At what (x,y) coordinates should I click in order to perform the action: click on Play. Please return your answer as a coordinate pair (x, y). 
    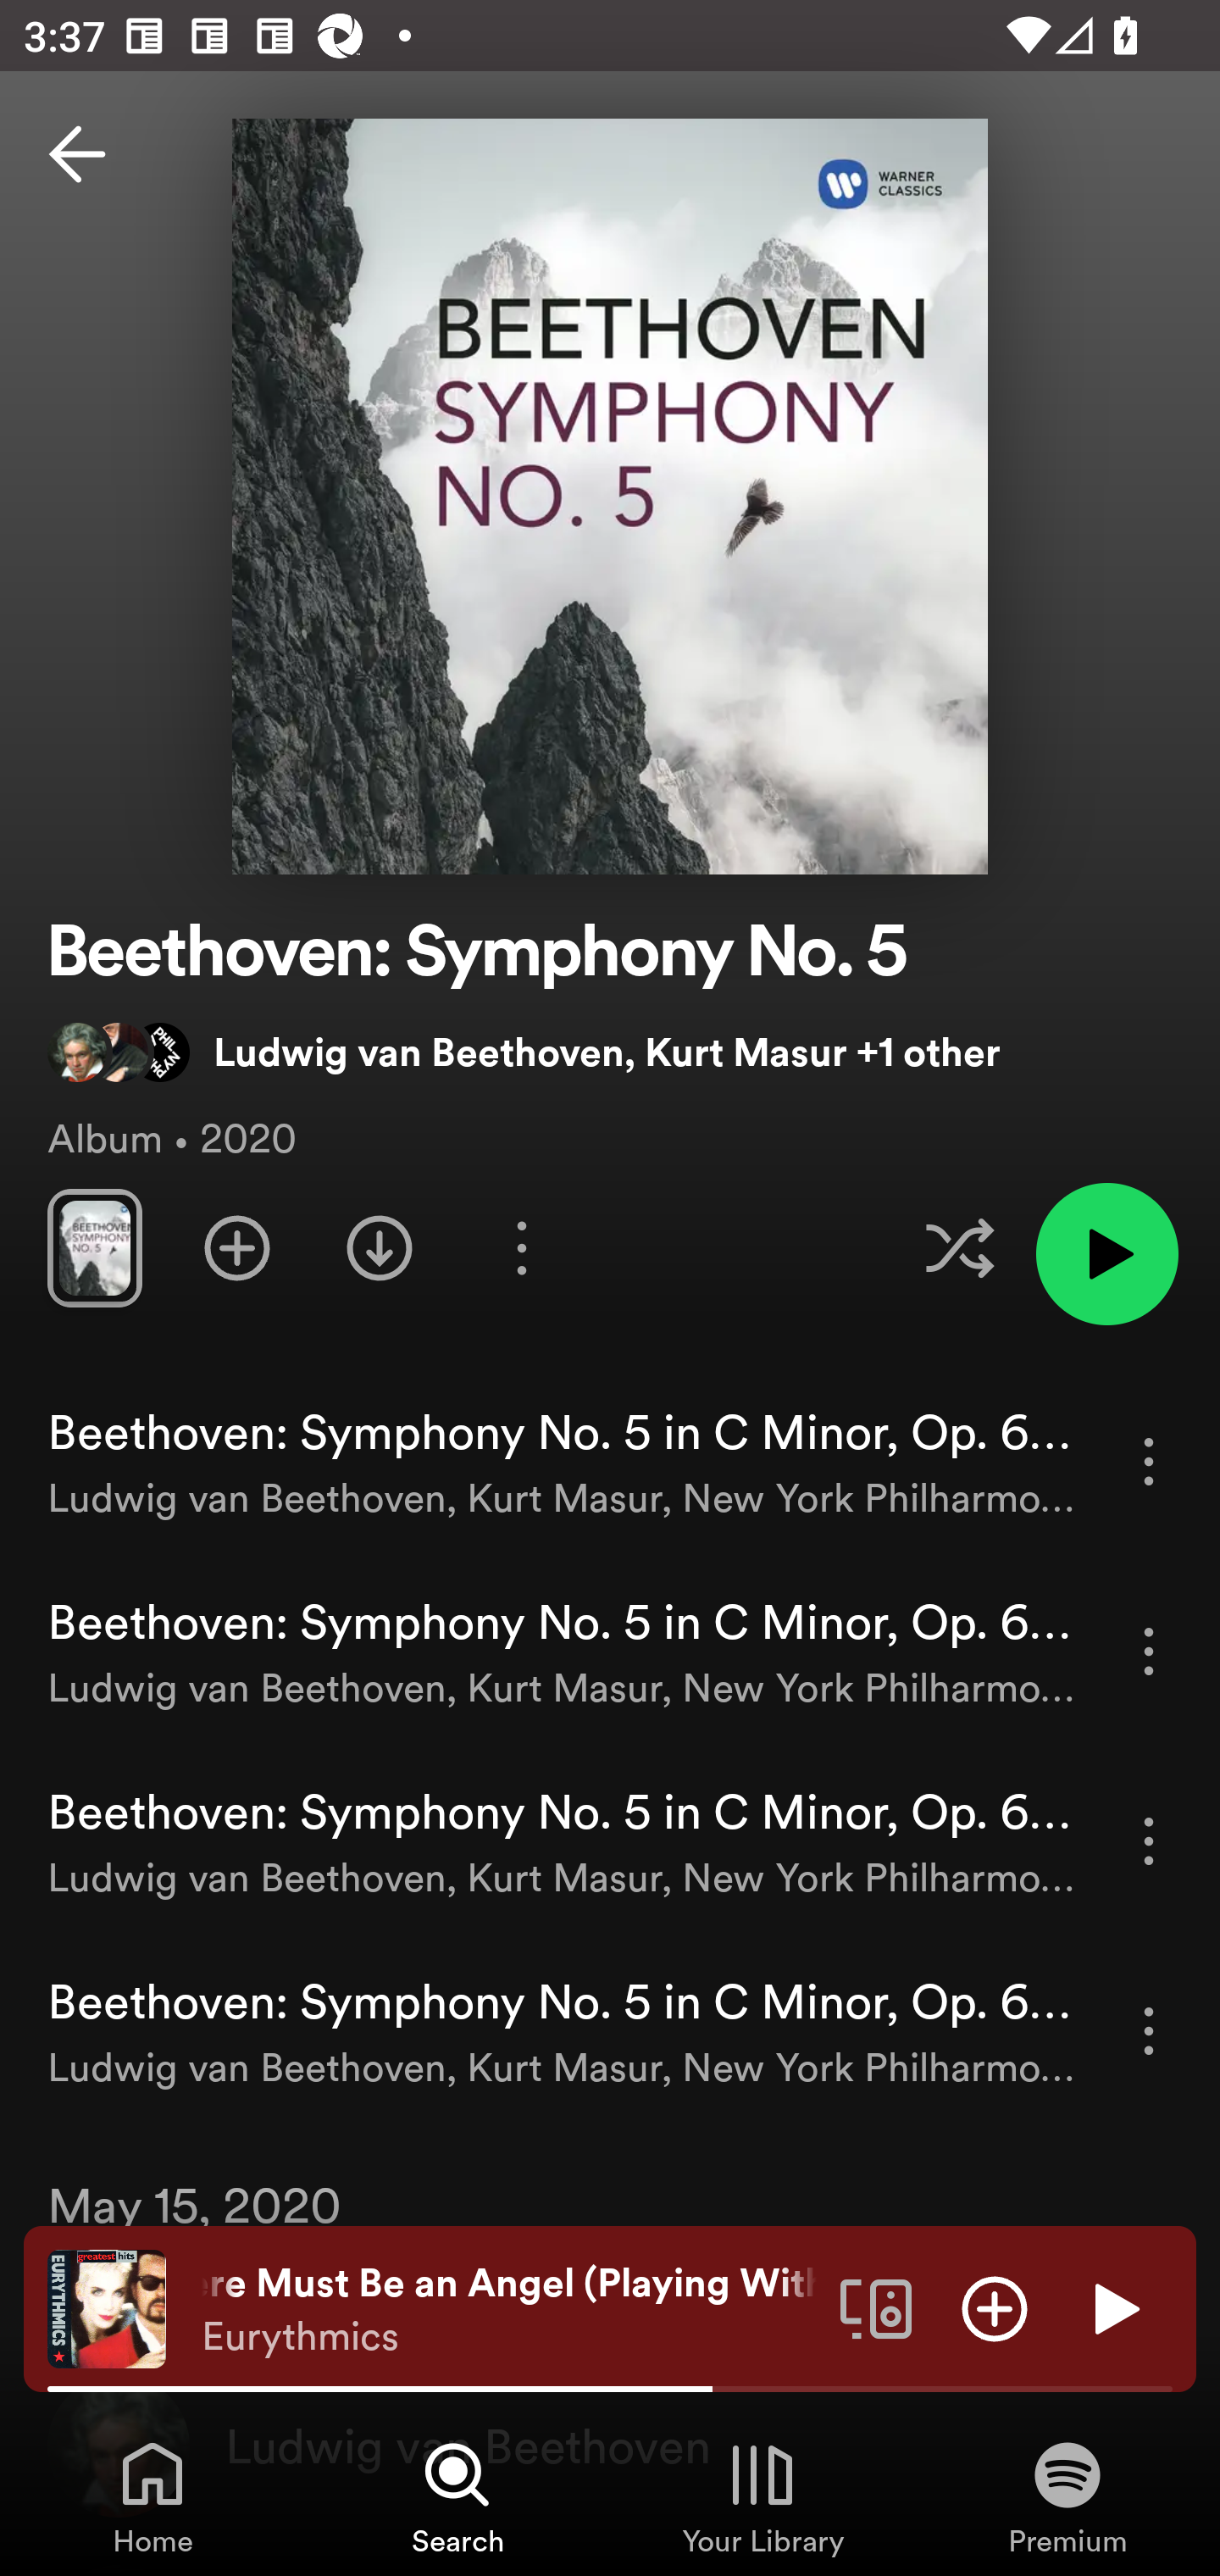
    Looking at the image, I should click on (1113, 2307).